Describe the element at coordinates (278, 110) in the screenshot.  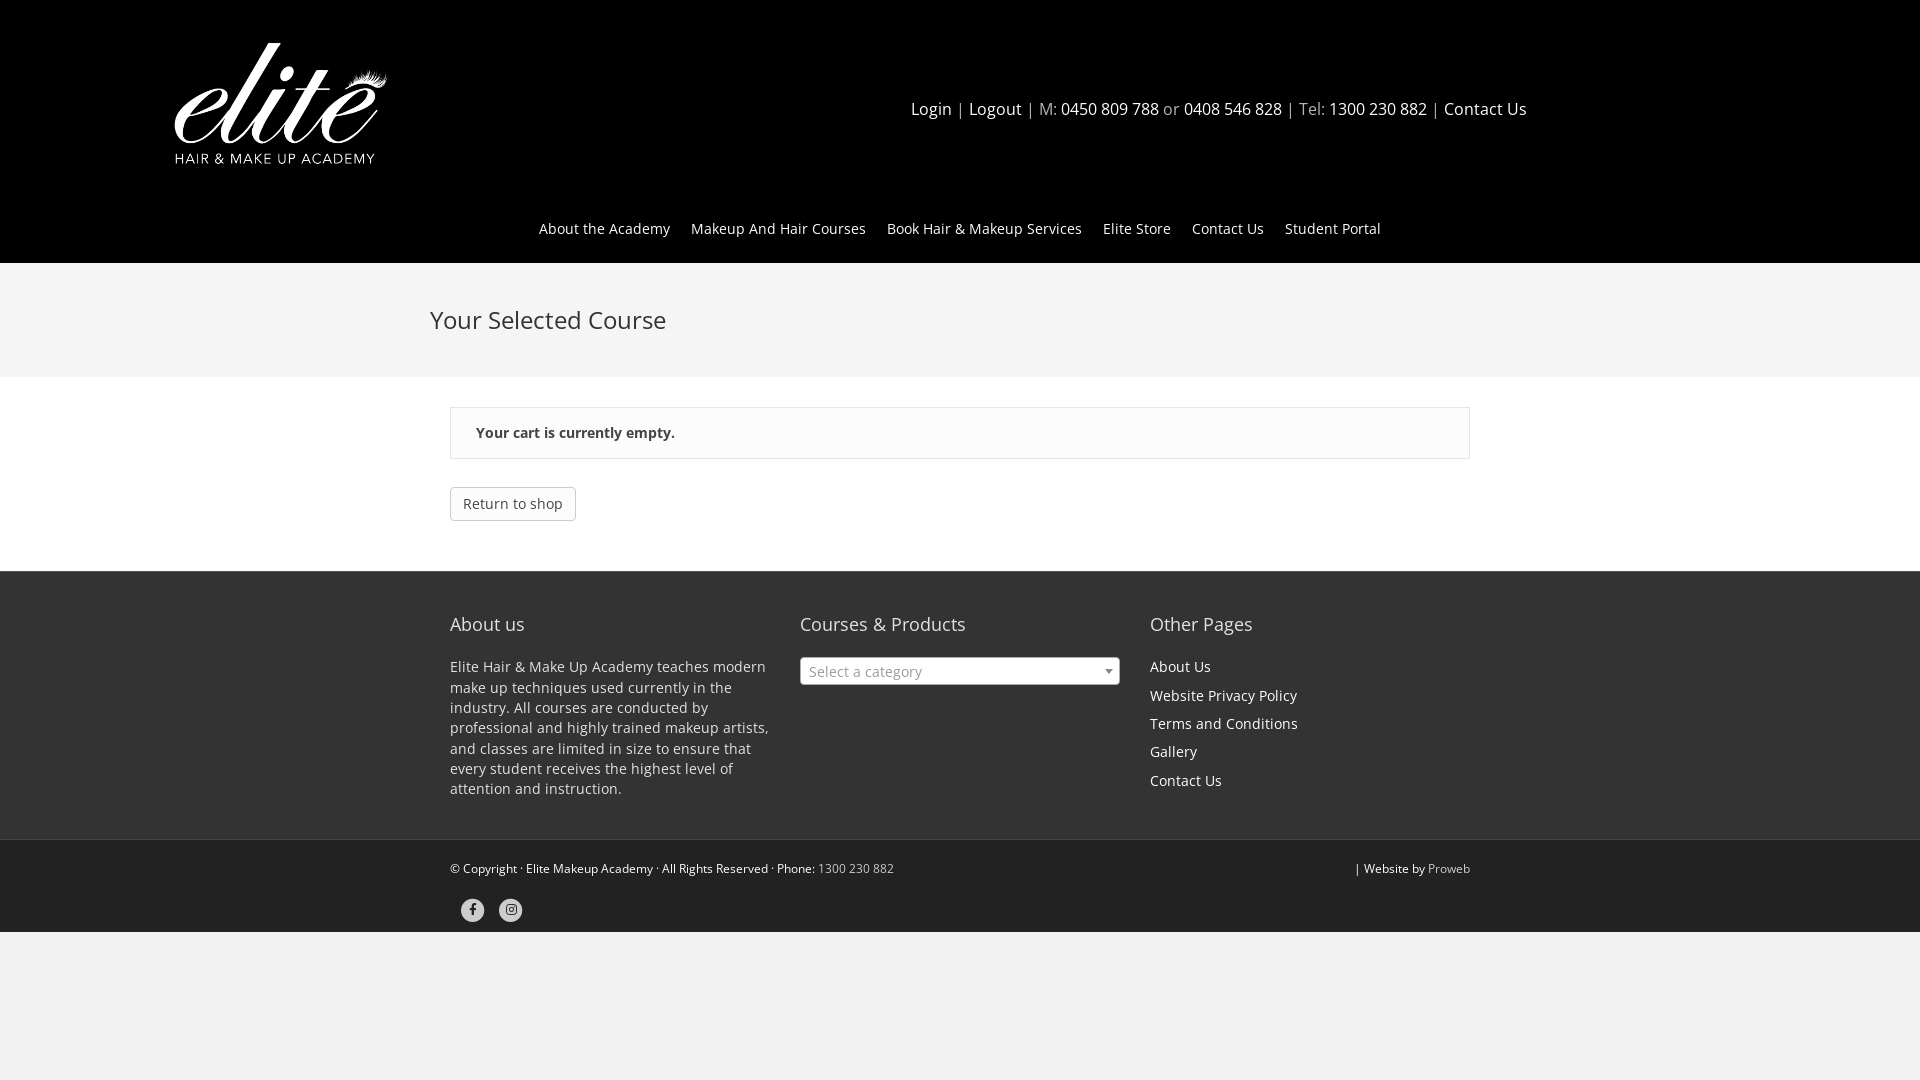
I see `Elite-White-logo-150` at that location.